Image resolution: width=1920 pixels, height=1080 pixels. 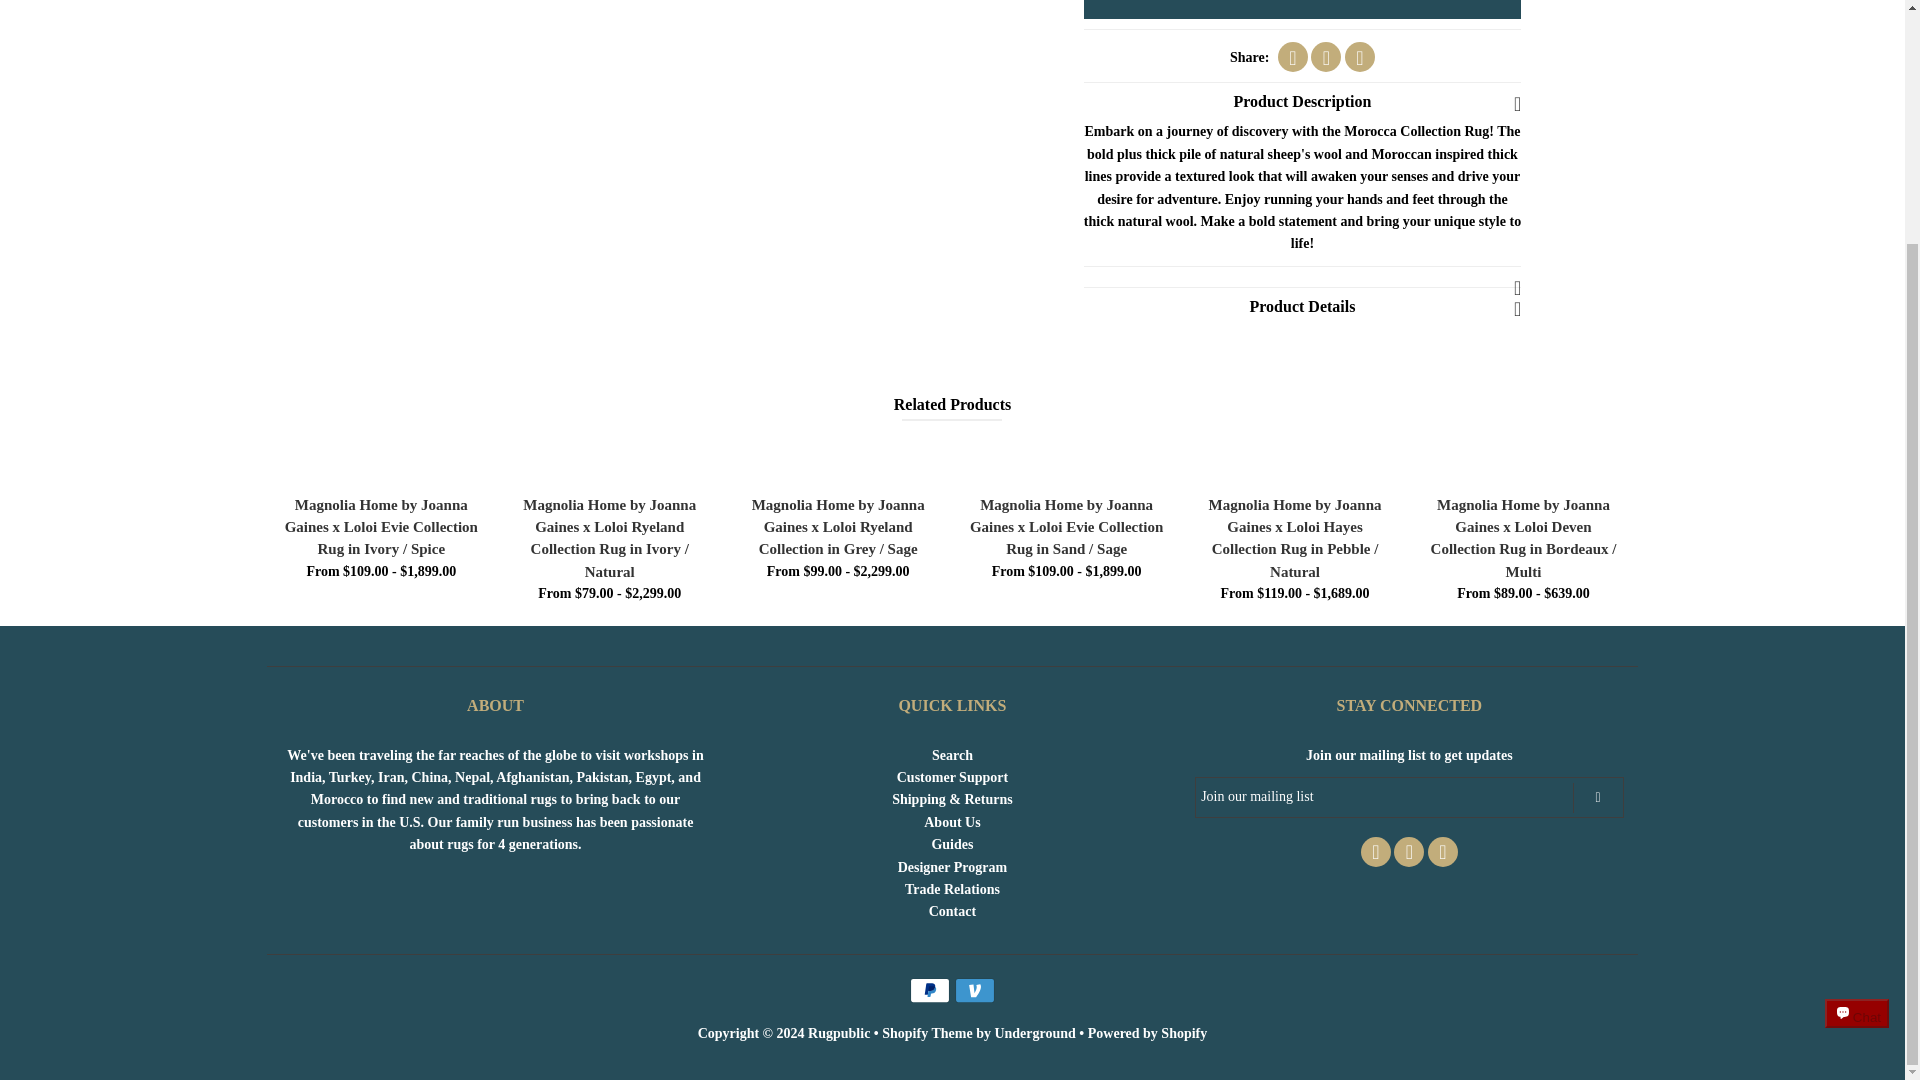 What do you see at coordinates (1326, 57) in the screenshot?
I see `Share on Twitter` at bounding box center [1326, 57].